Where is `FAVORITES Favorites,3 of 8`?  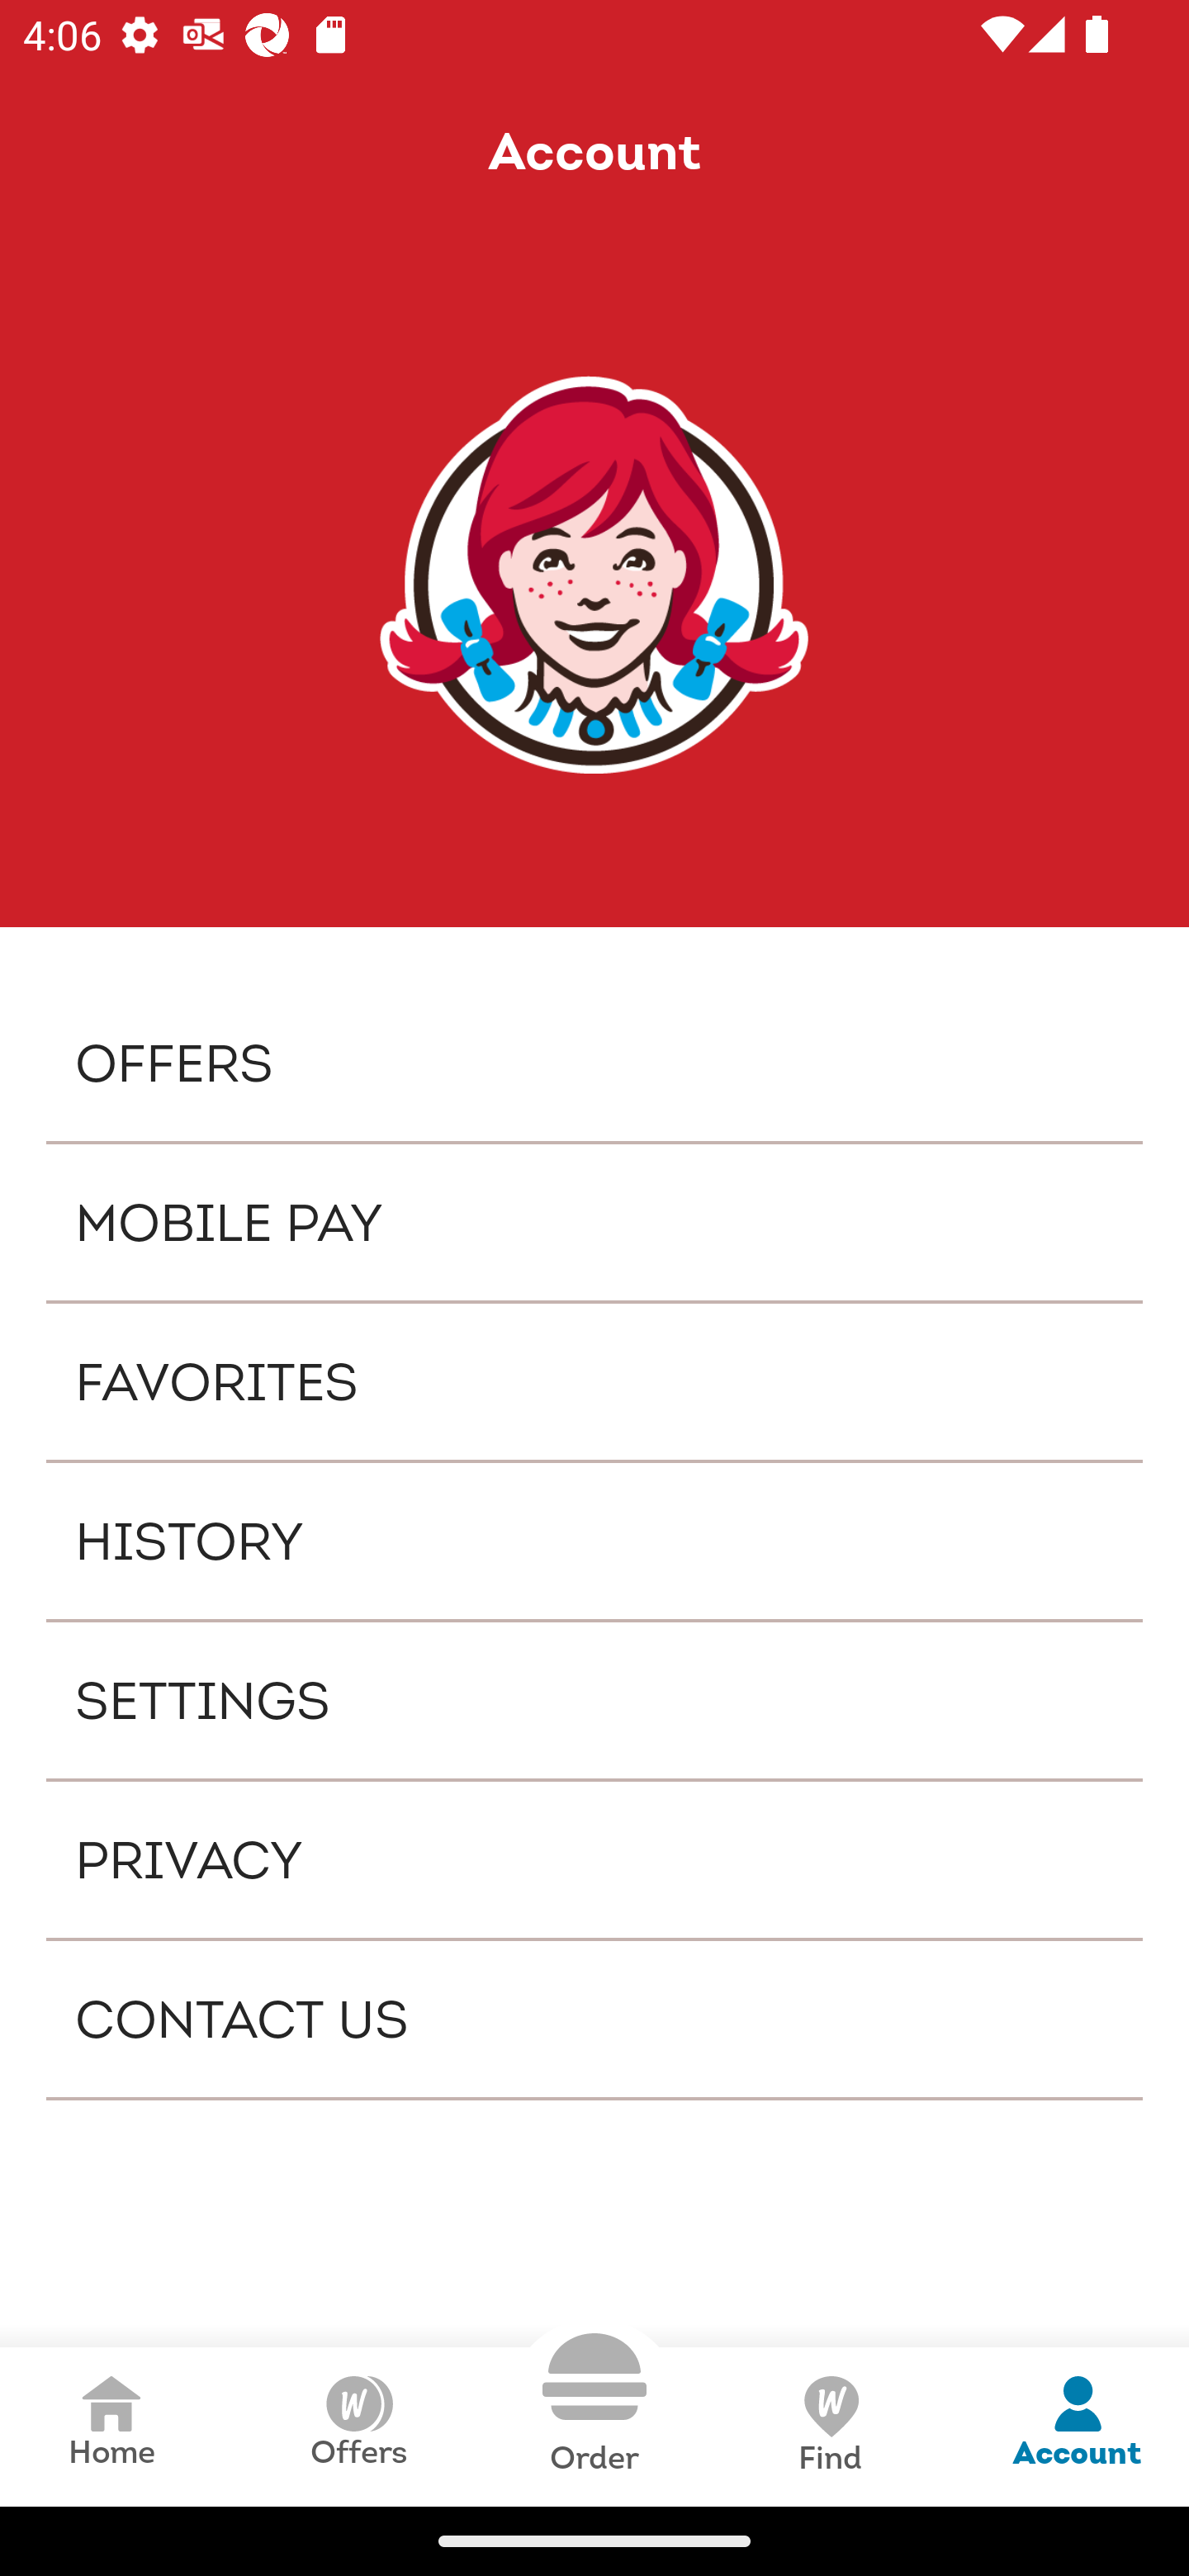 FAVORITES Favorites,3 of 8 is located at coordinates (594, 1382).